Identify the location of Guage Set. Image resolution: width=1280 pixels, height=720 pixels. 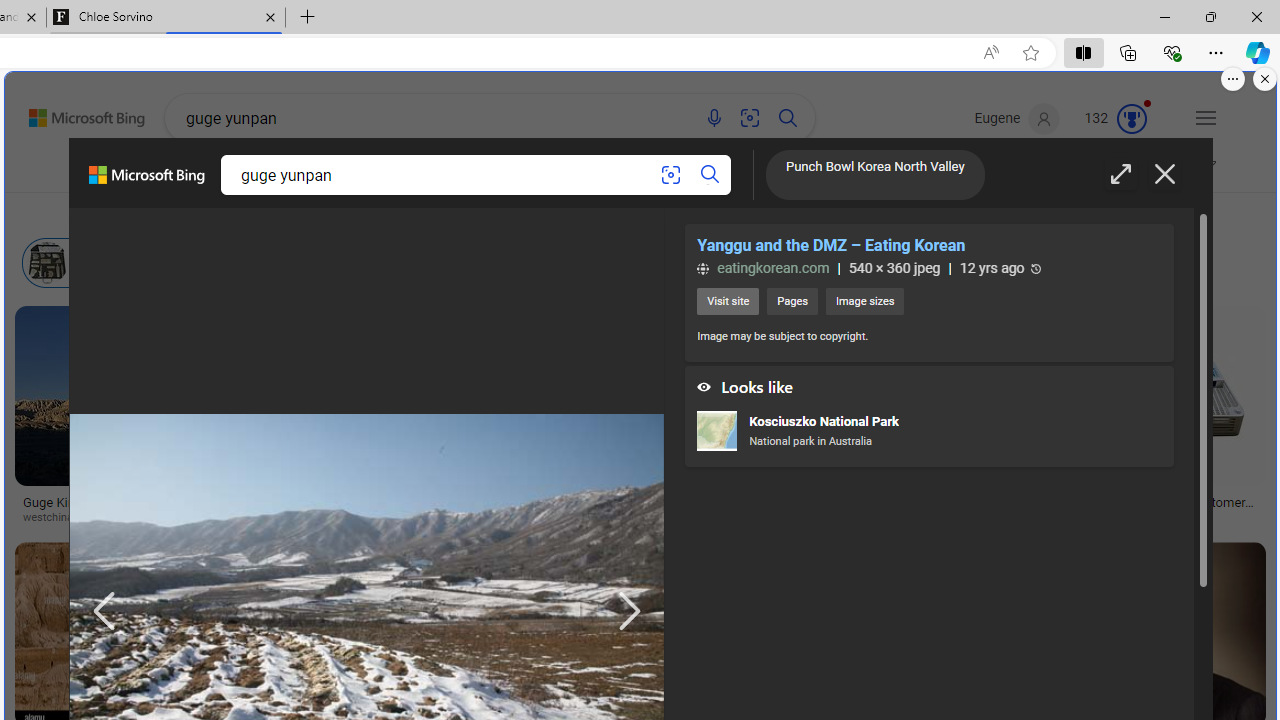
(1000, 436).